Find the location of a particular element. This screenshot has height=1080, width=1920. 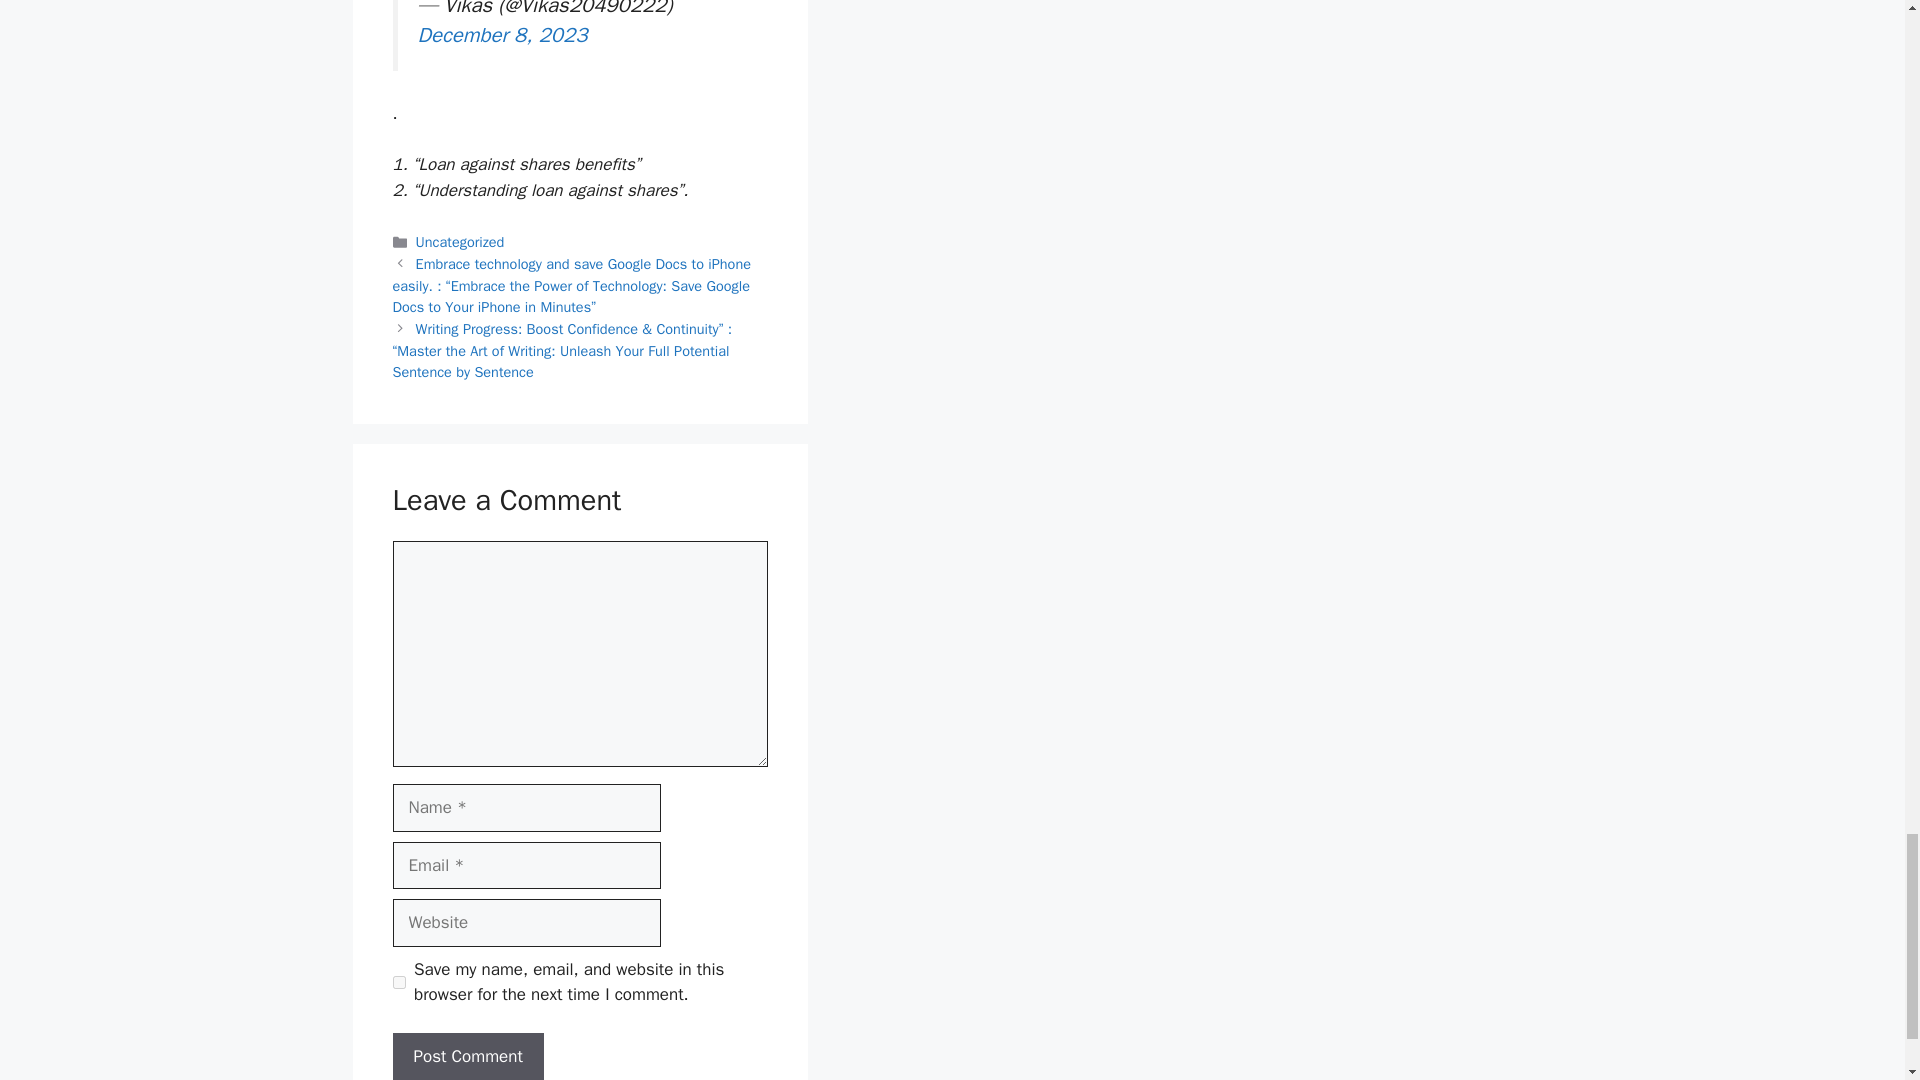

Uncategorized is located at coordinates (460, 242).